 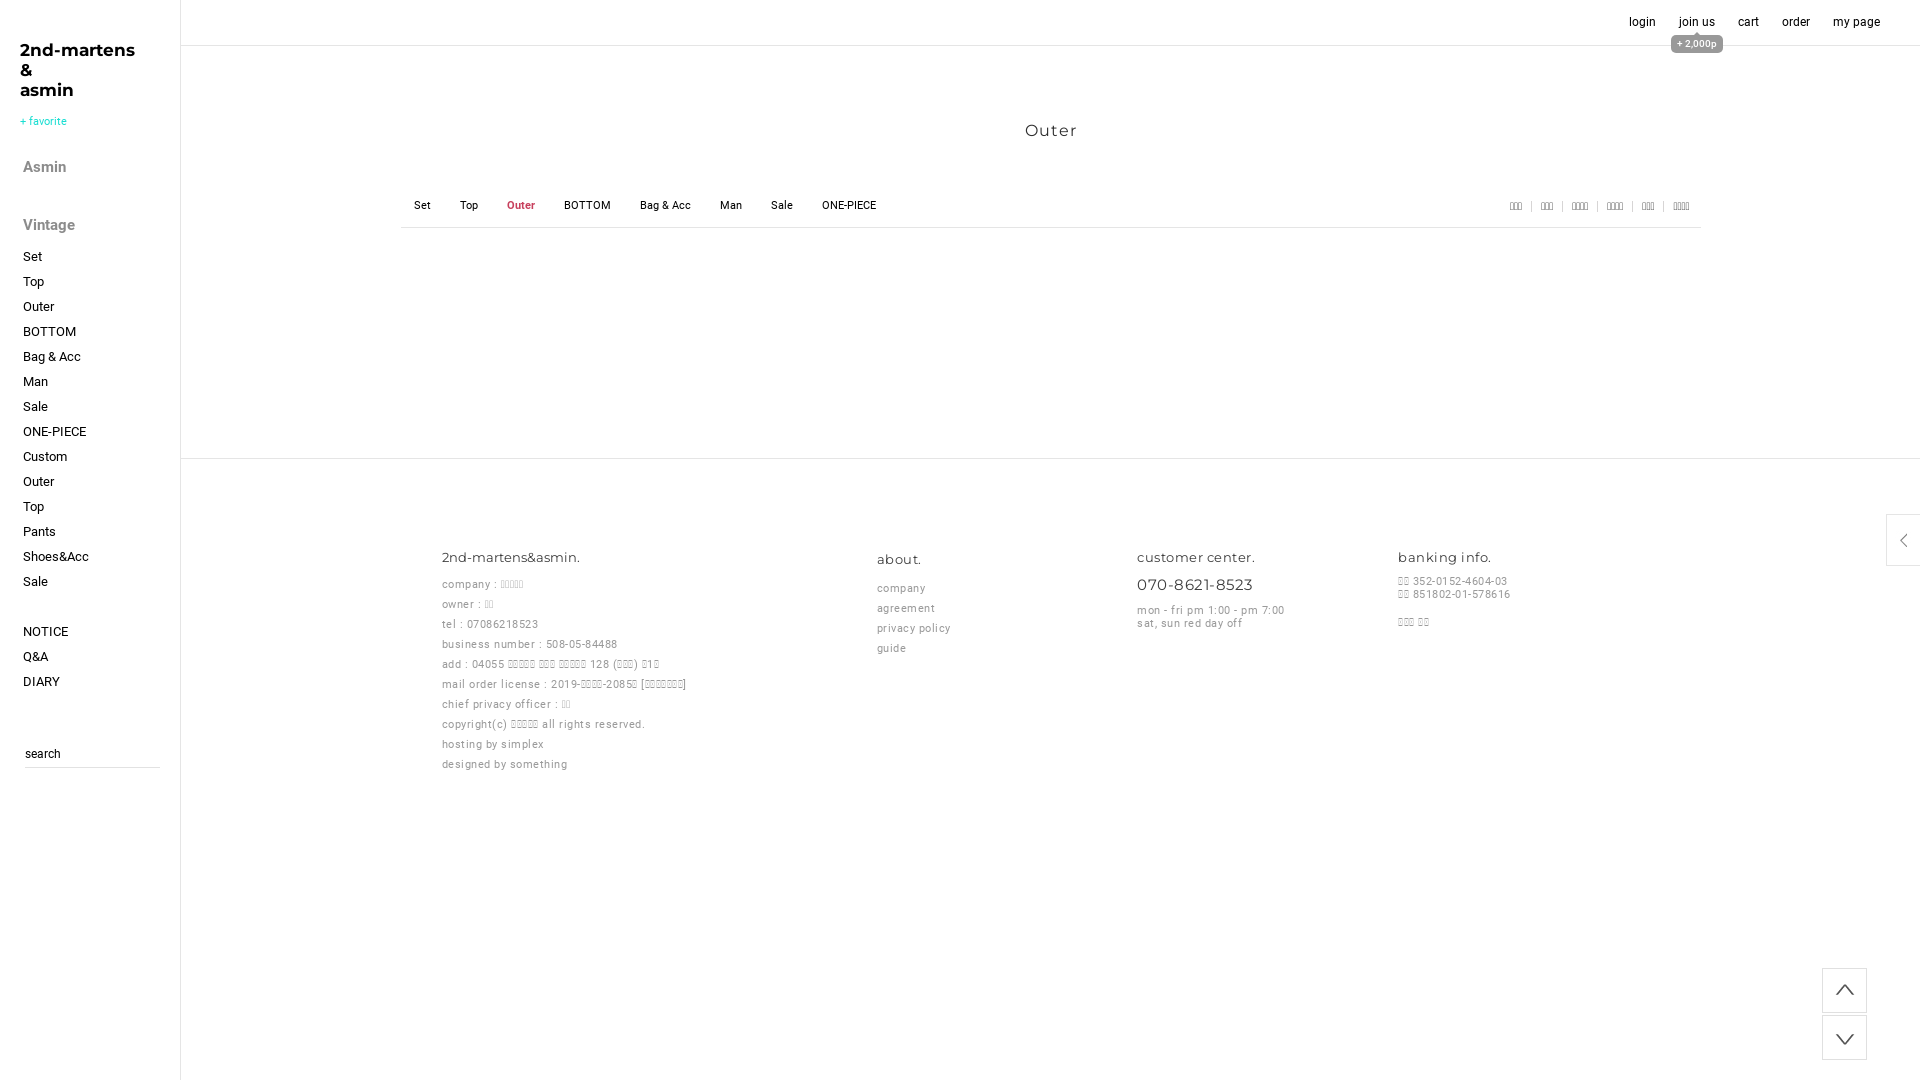 What do you see at coordinates (102, 506) in the screenshot?
I see `Top` at bounding box center [102, 506].